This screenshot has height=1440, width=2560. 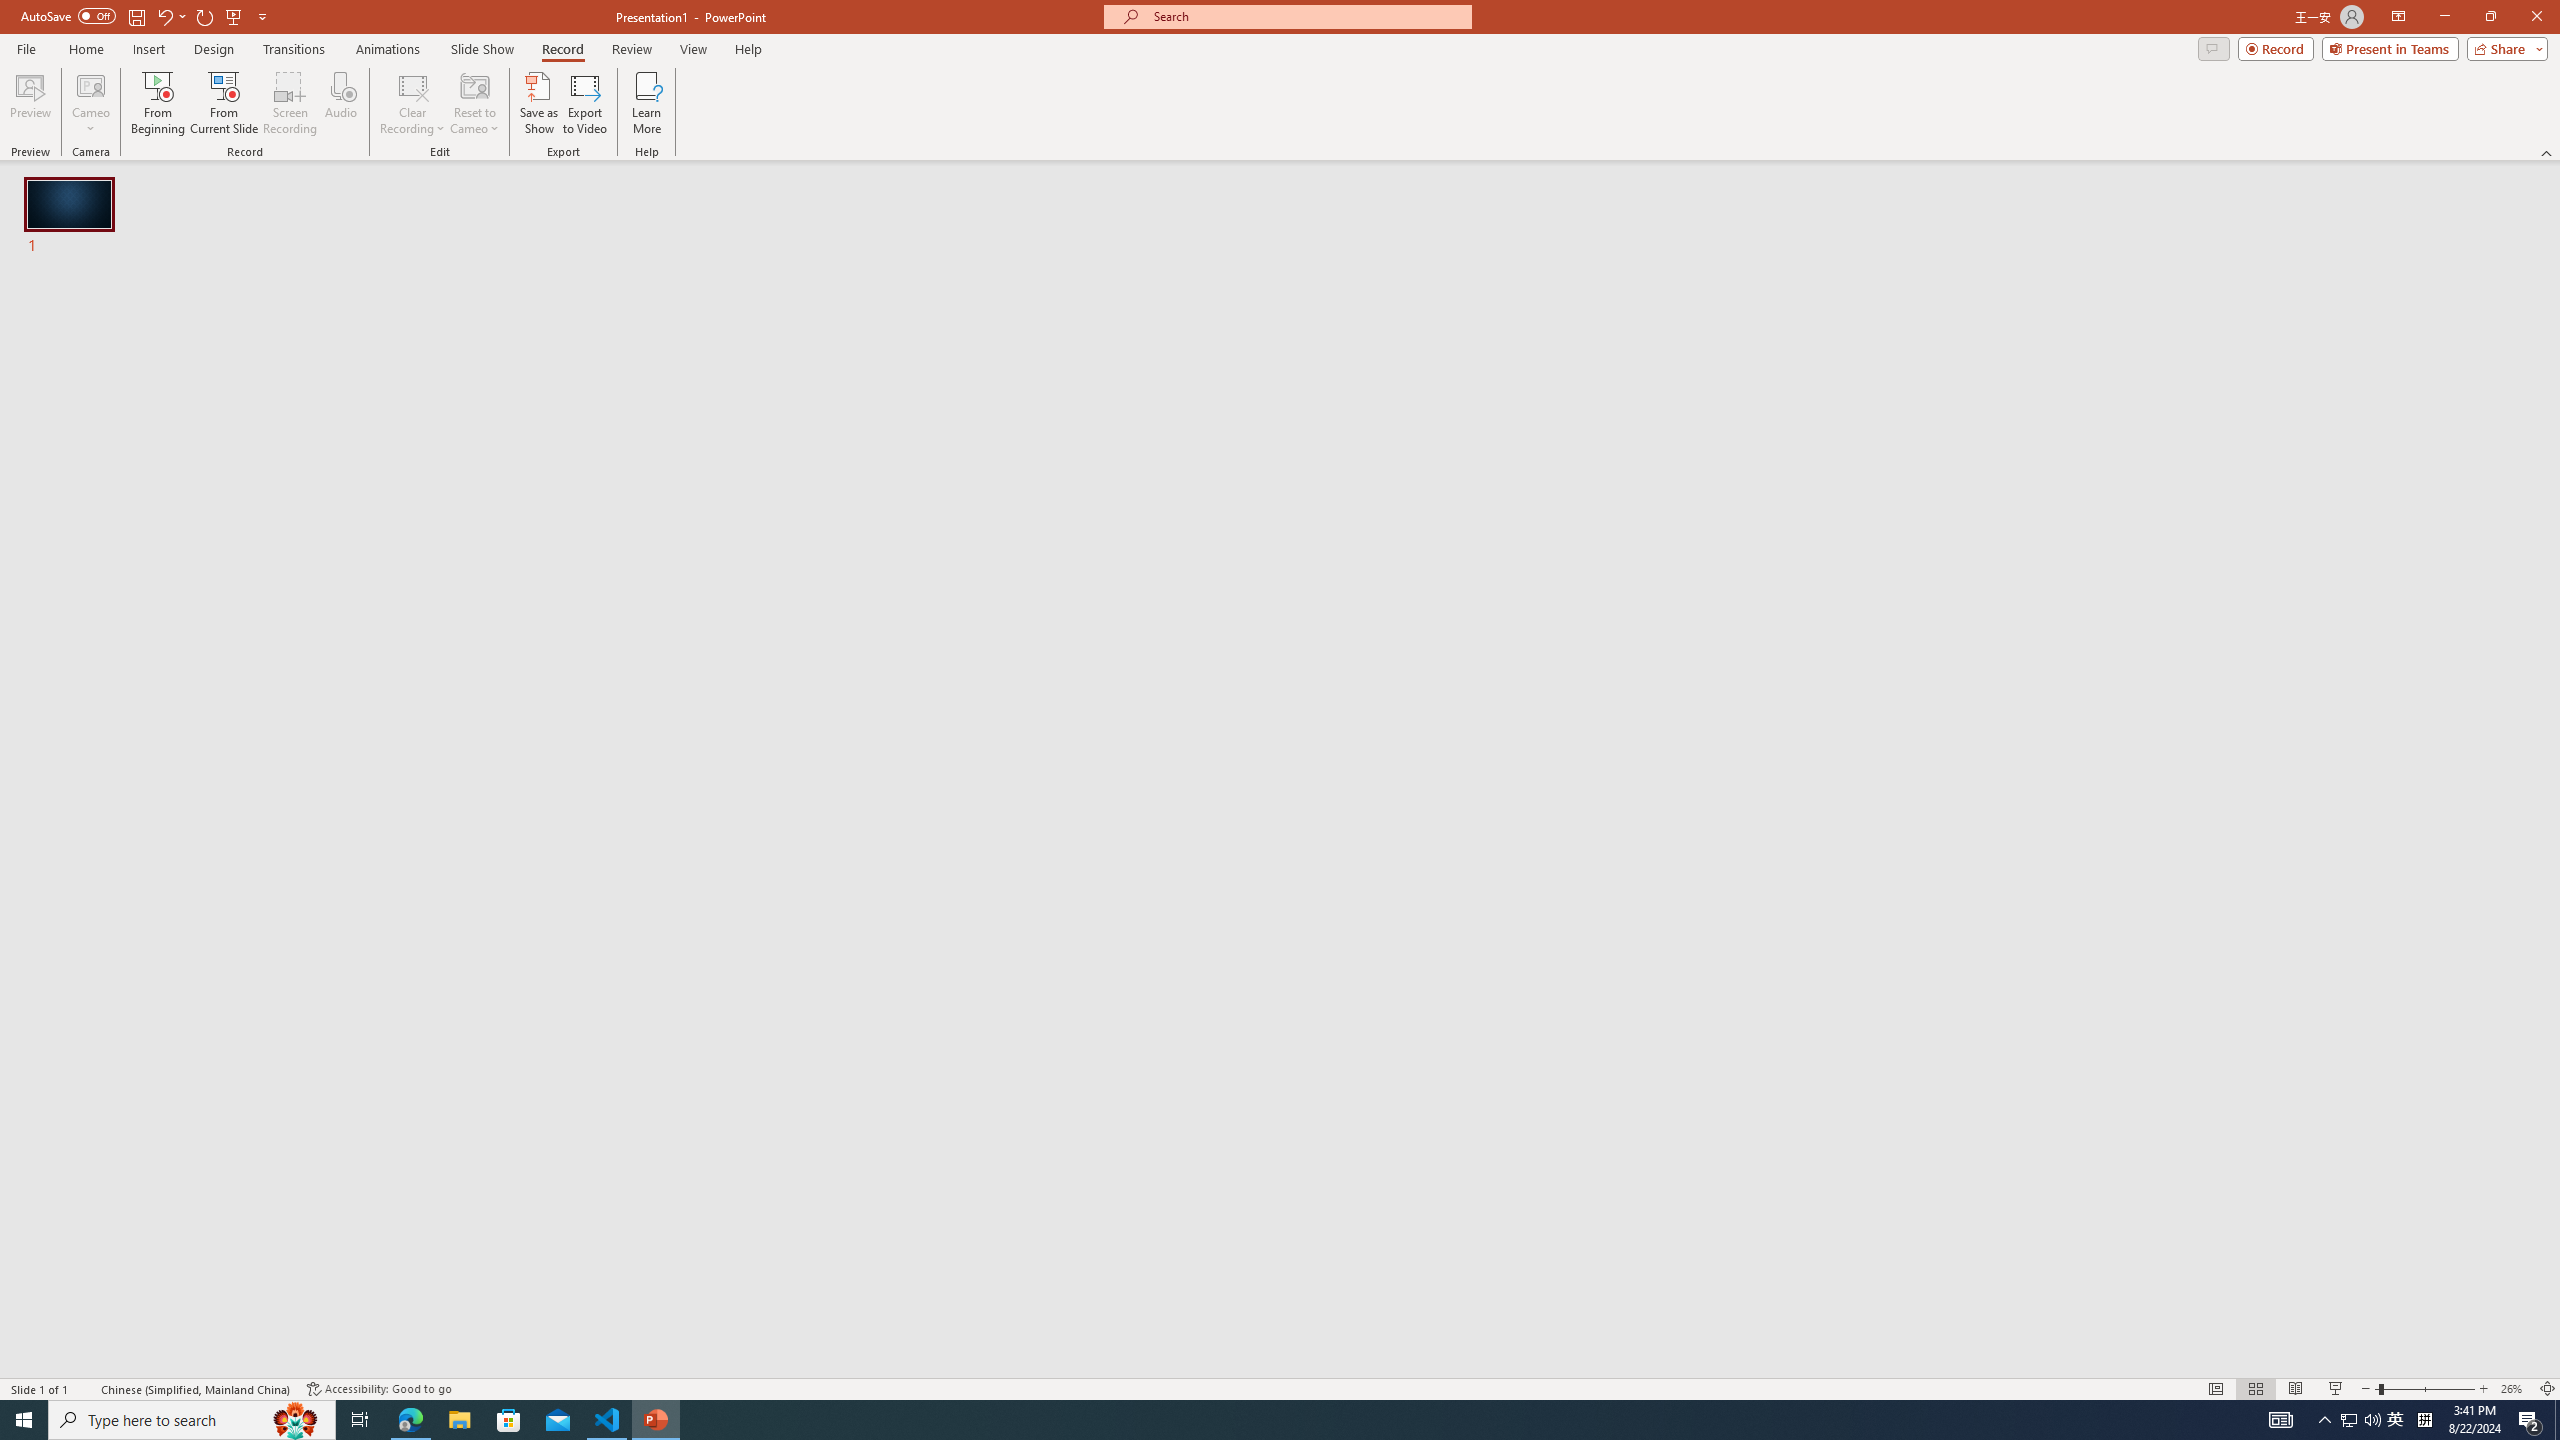 What do you see at coordinates (2376, 1389) in the screenshot?
I see `Zoom Out` at bounding box center [2376, 1389].